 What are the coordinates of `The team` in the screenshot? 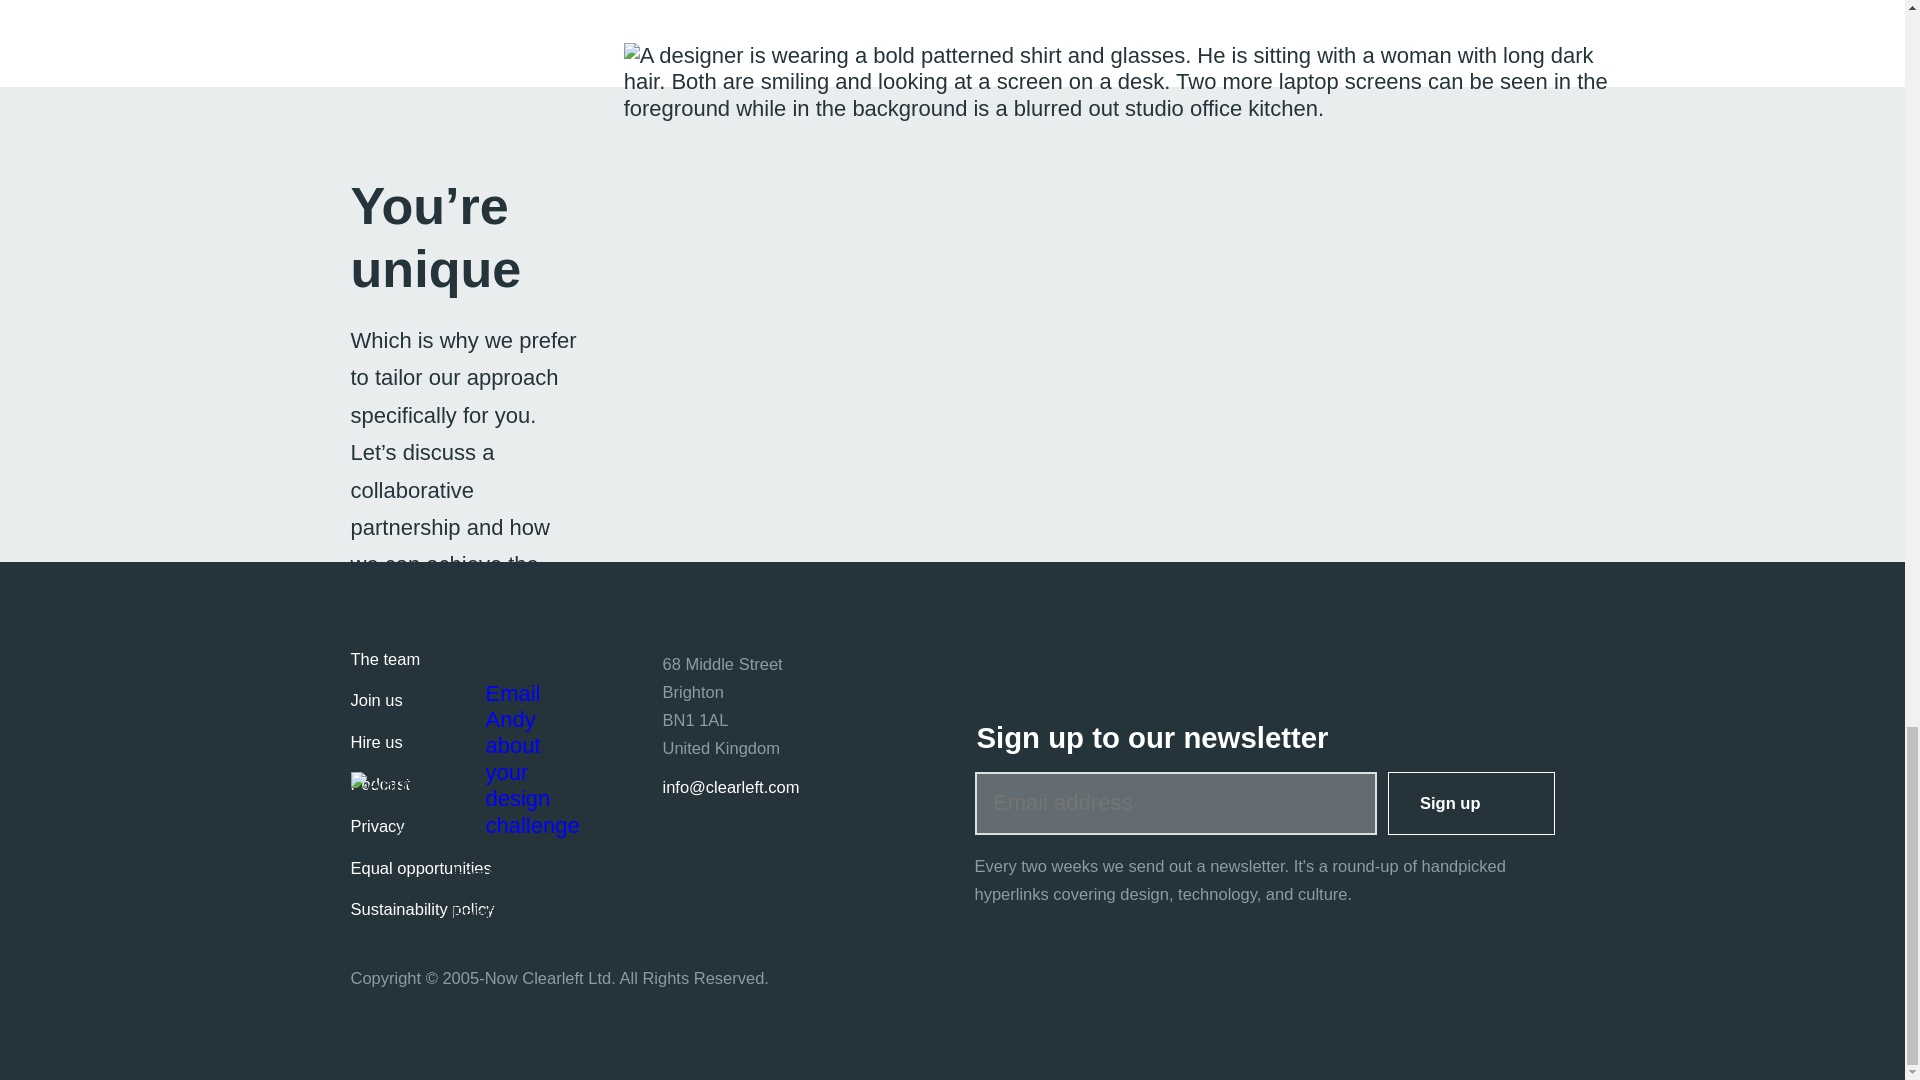 It's located at (384, 659).